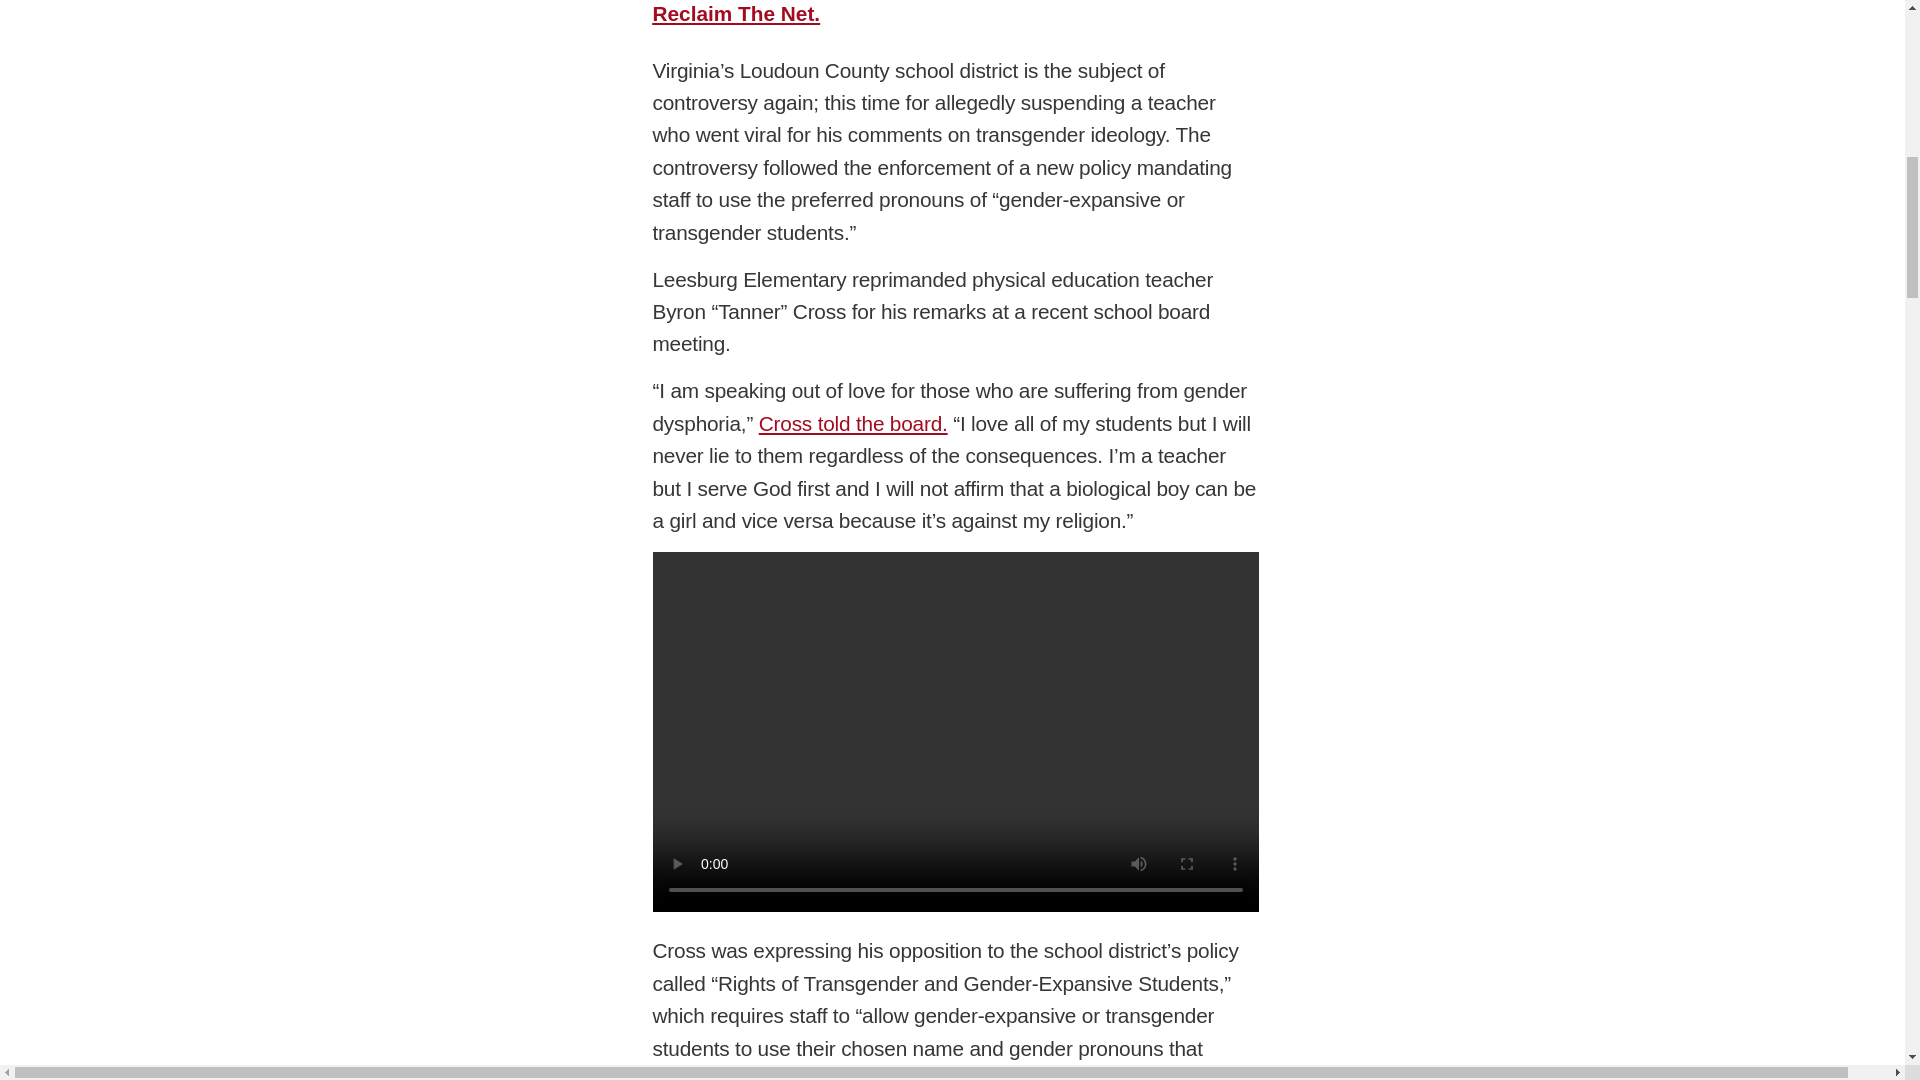 This screenshot has width=1920, height=1080. What do you see at coordinates (941, 12) in the screenshot?
I see `subscribe to Reclaim The Net.` at bounding box center [941, 12].